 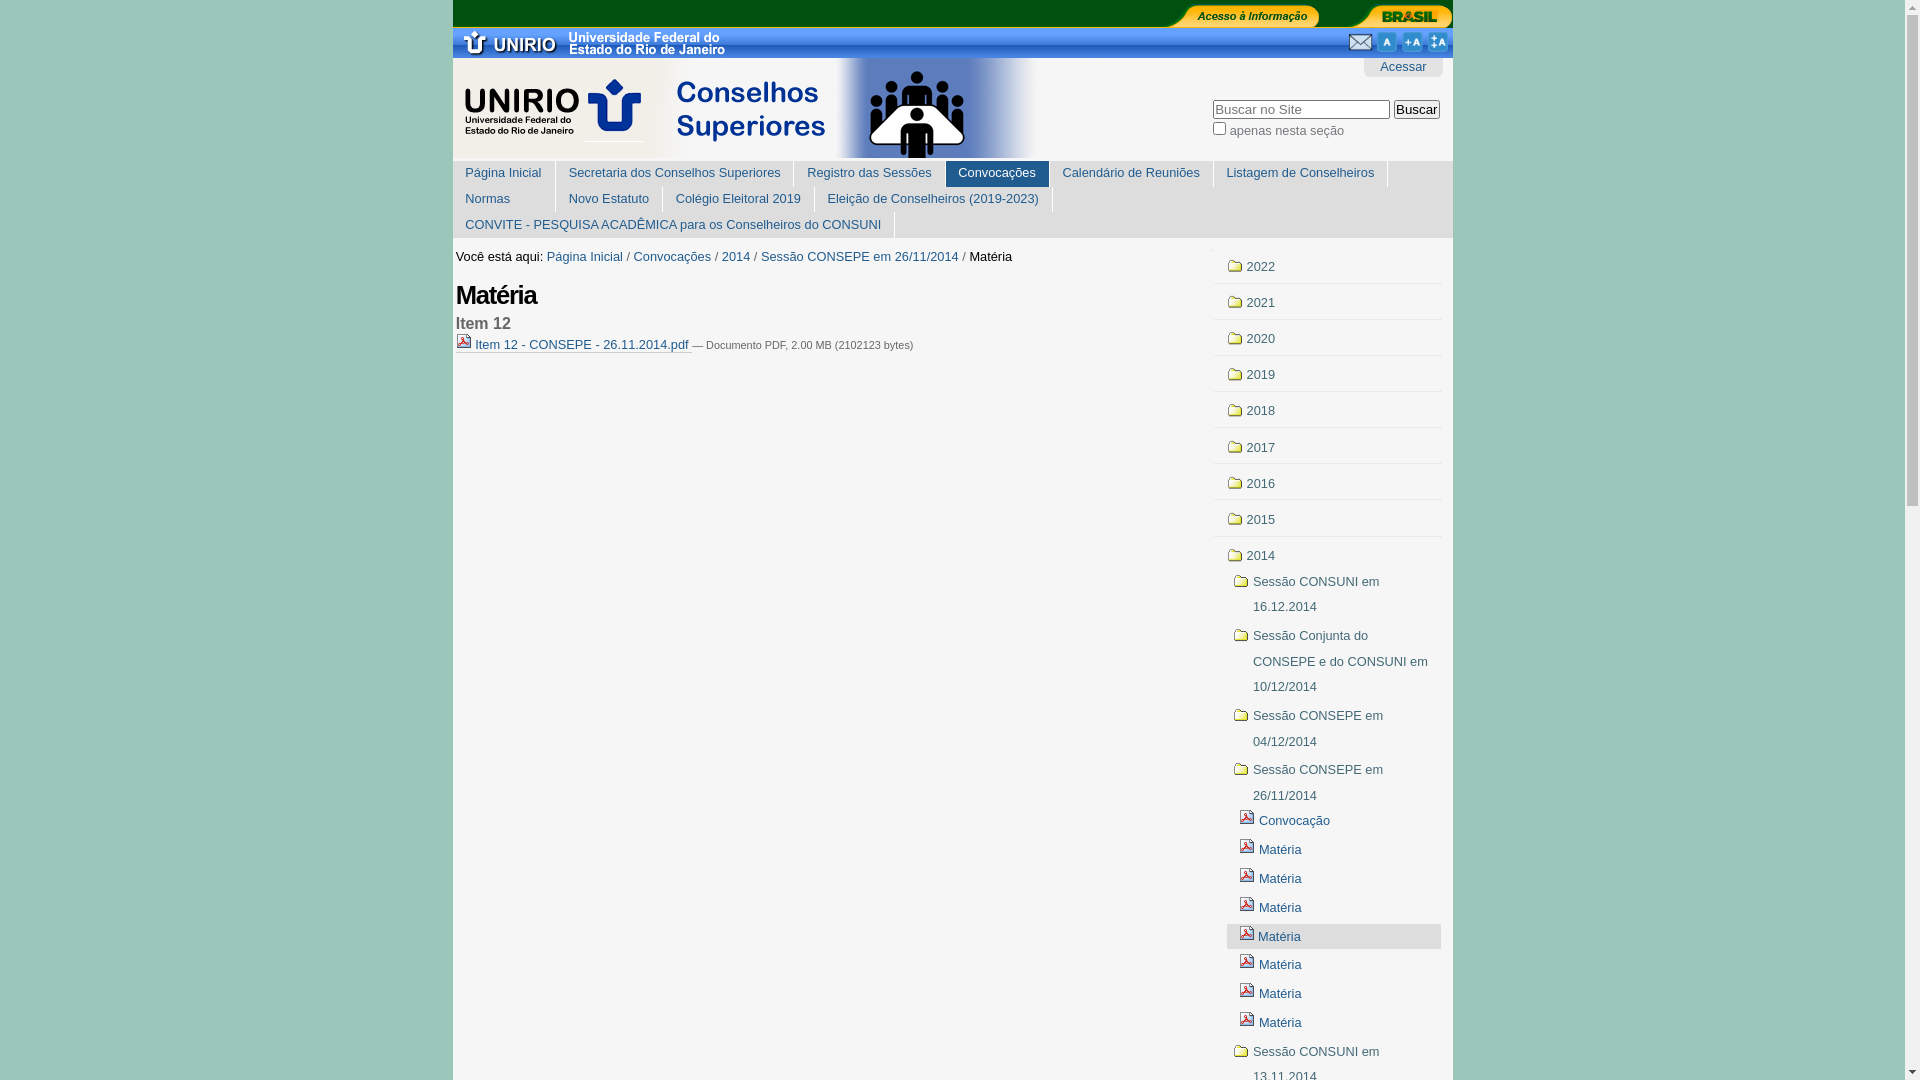 I want to click on Novo Estatuto, so click(x=610, y=200).